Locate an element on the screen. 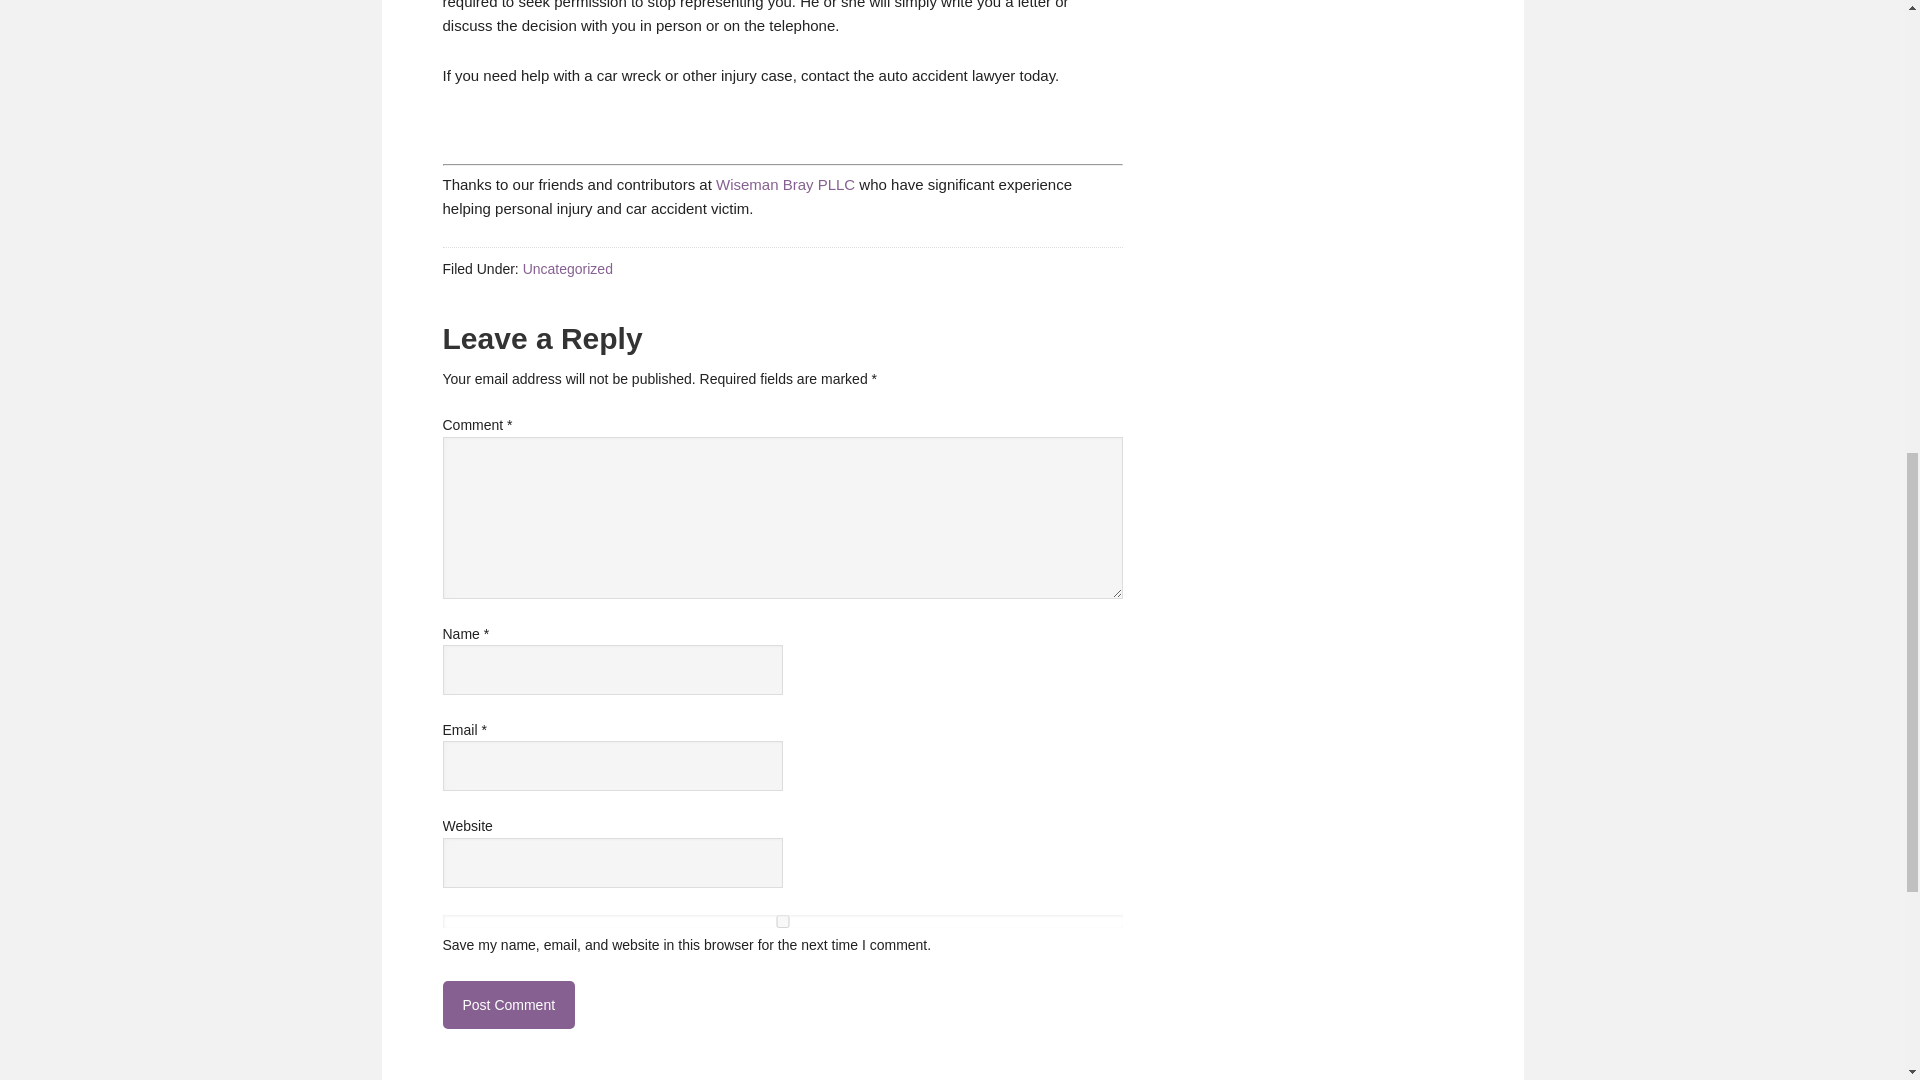  yes is located at coordinates (781, 920).